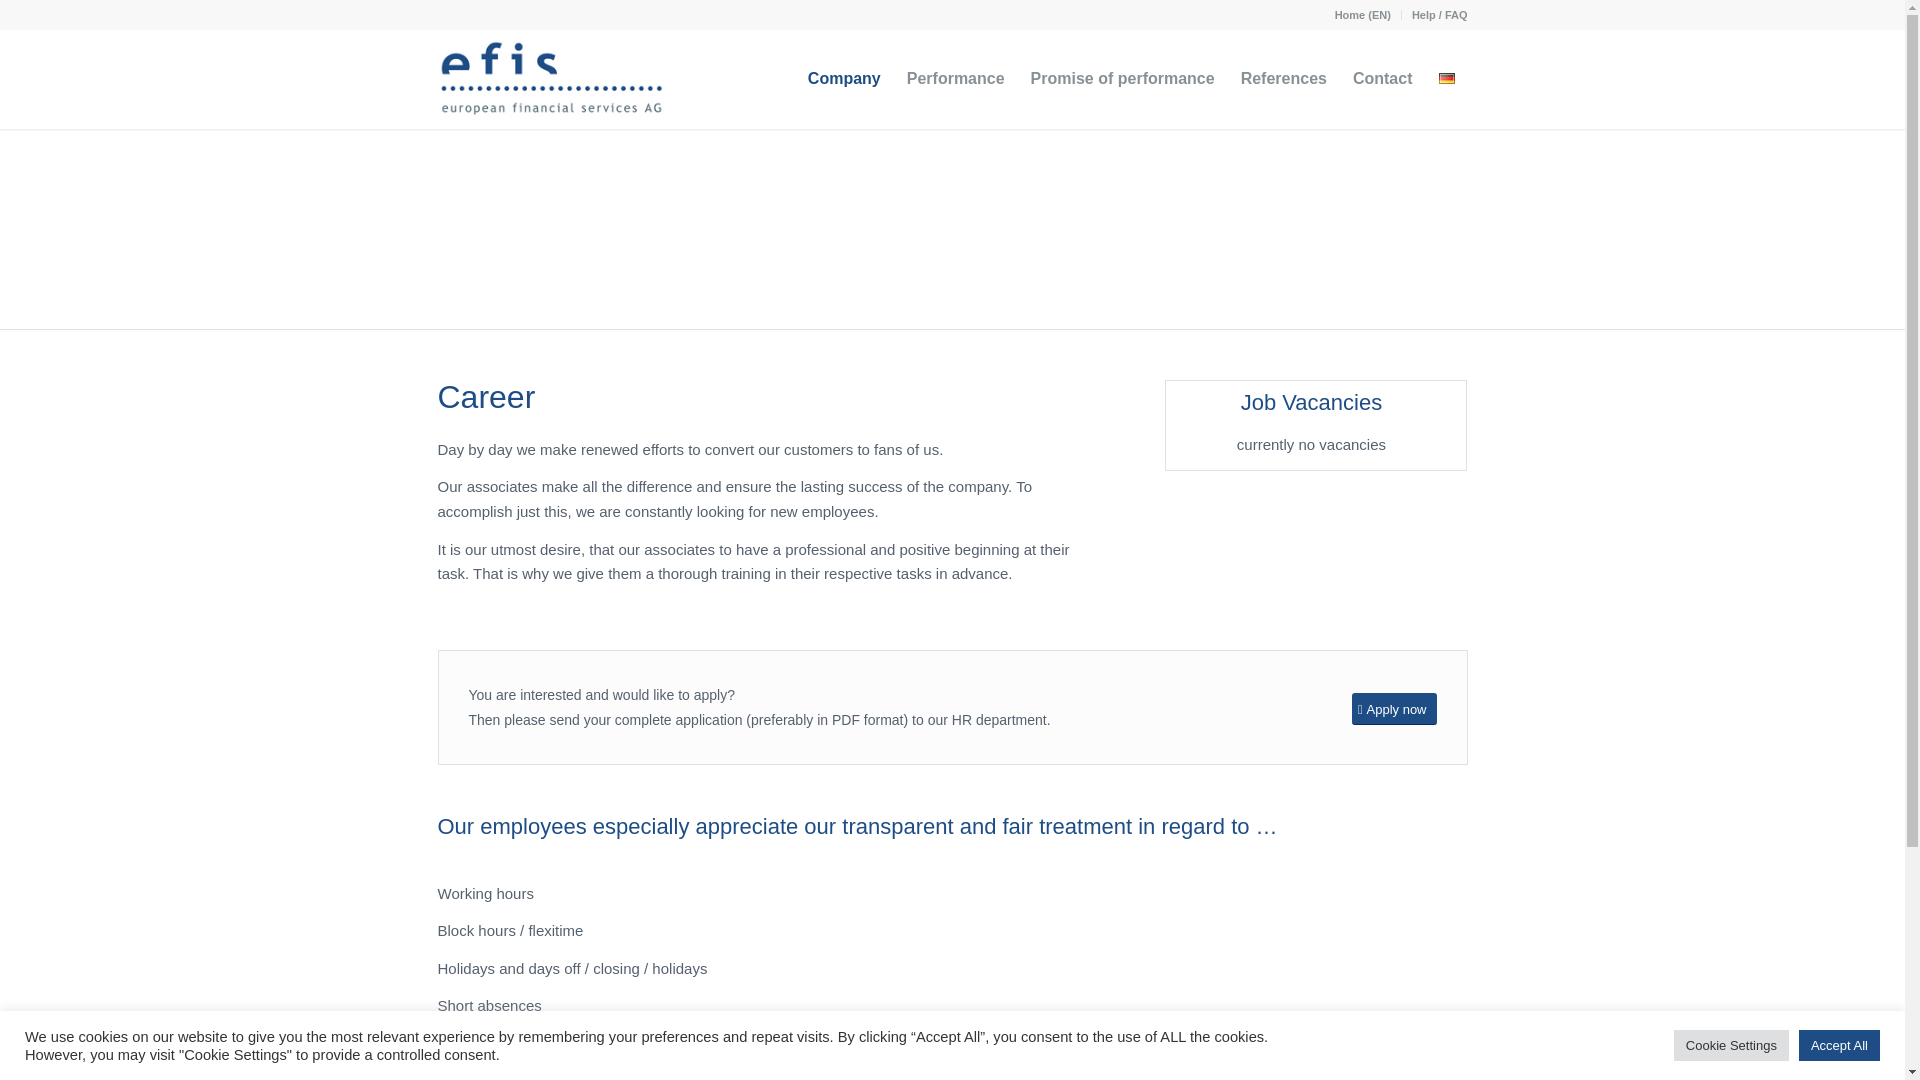  Describe the element at coordinates (844, 78) in the screenshot. I see `Company` at that location.